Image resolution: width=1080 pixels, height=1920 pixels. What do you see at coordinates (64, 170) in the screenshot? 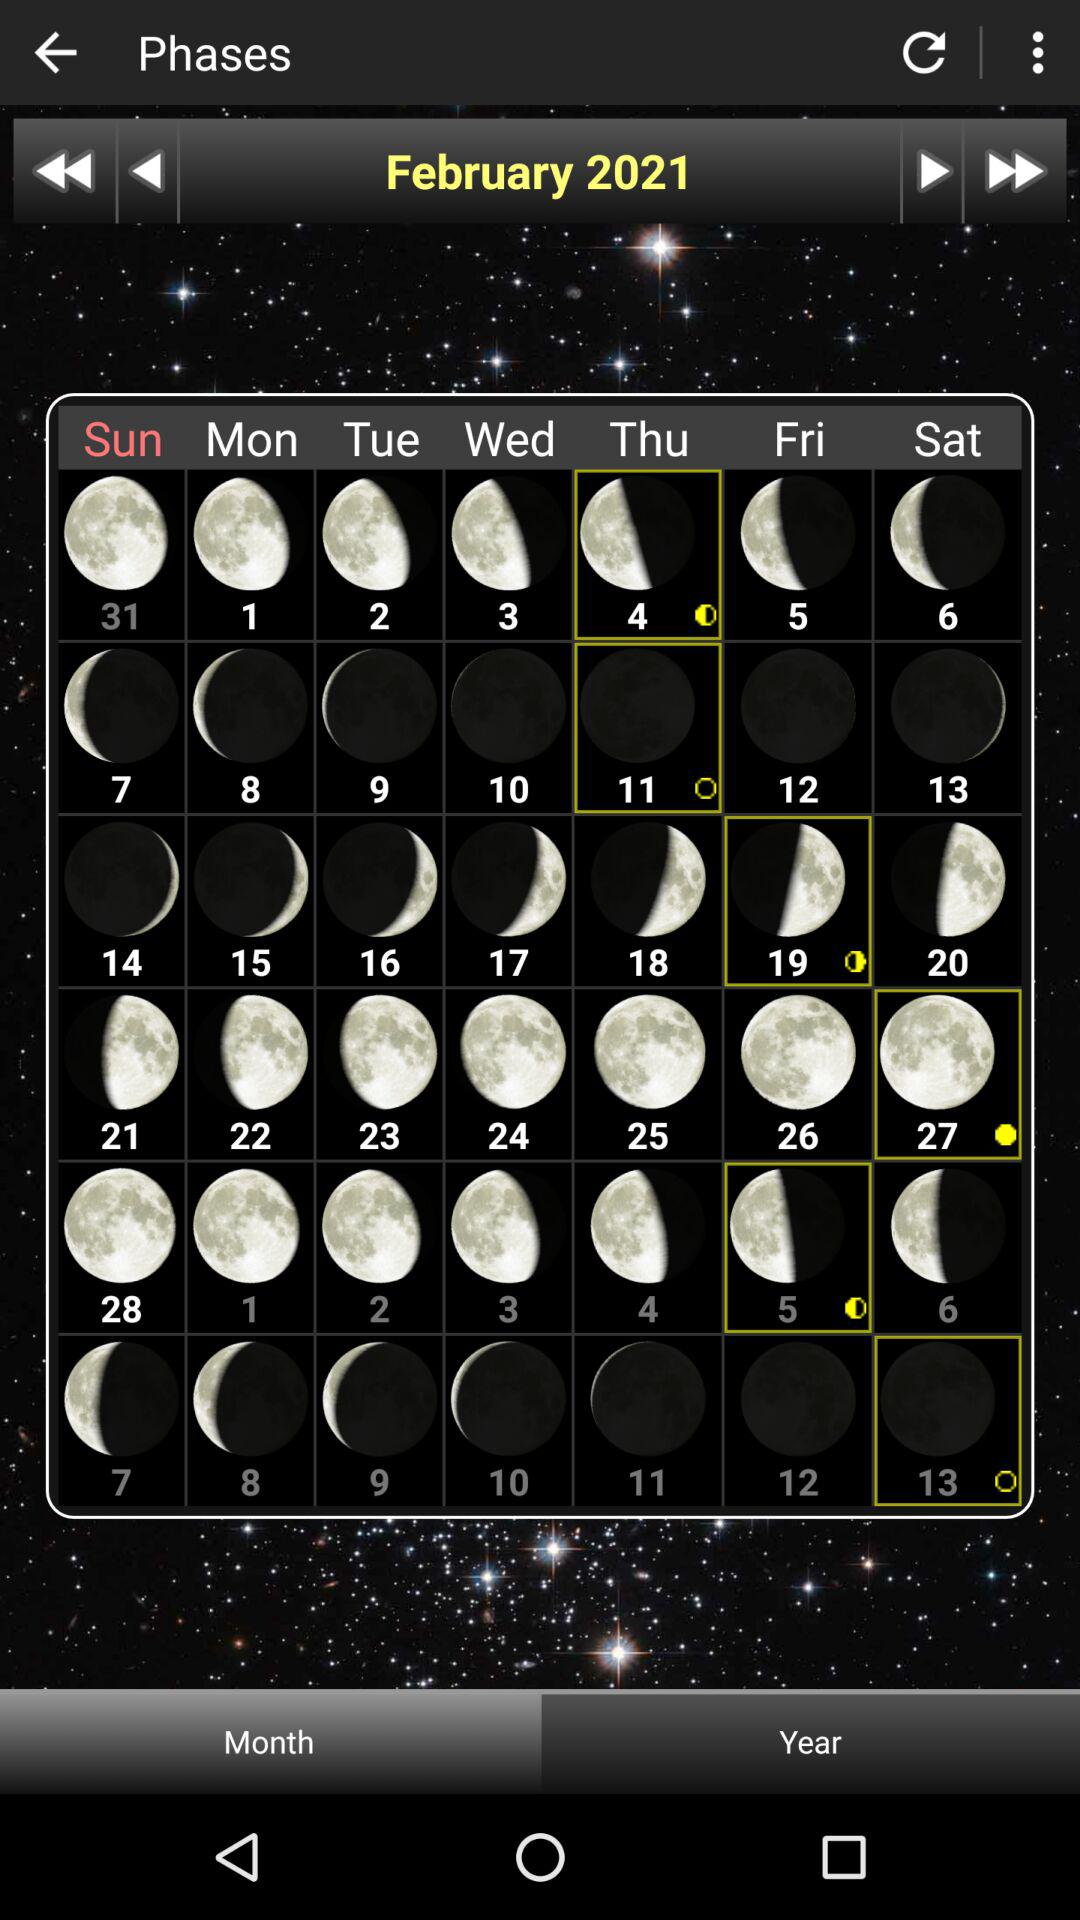
I see `go back` at bounding box center [64, 170].